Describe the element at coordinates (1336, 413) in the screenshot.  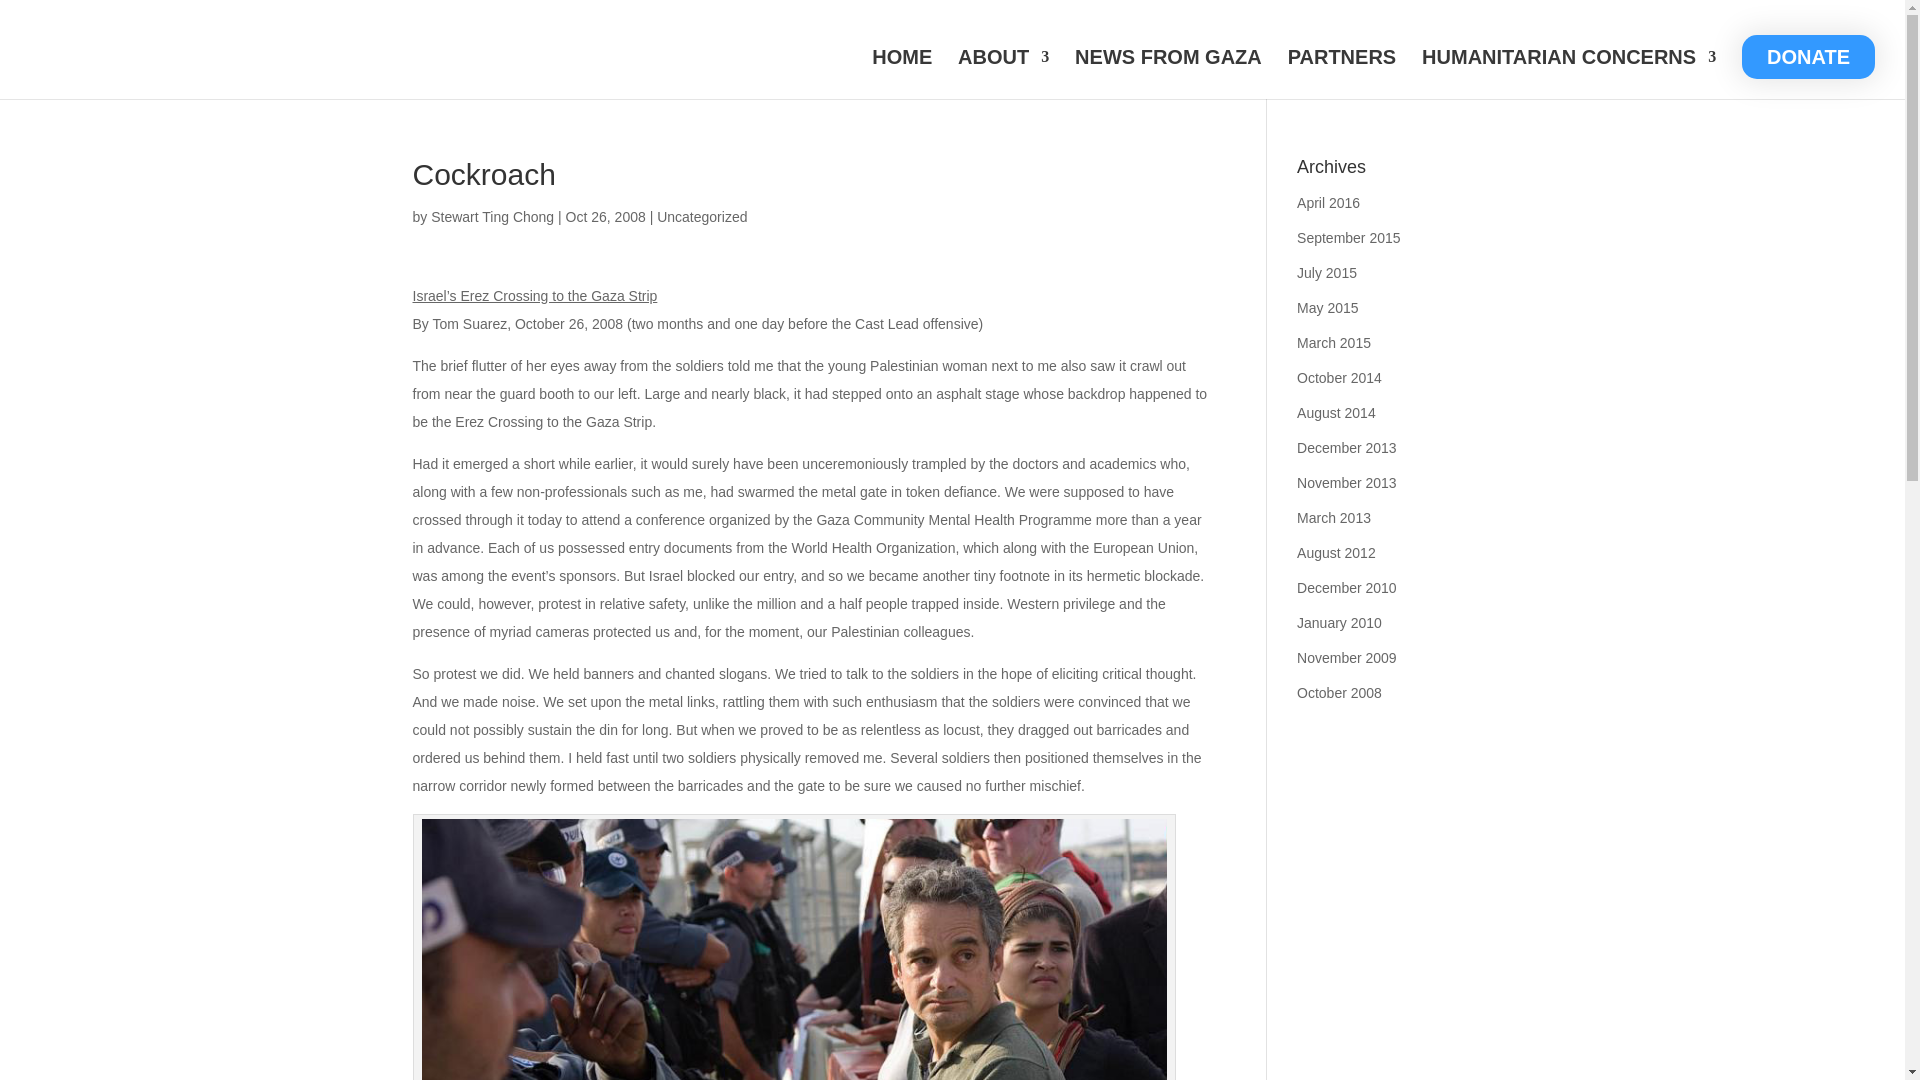
I see `August 2014` at that location.